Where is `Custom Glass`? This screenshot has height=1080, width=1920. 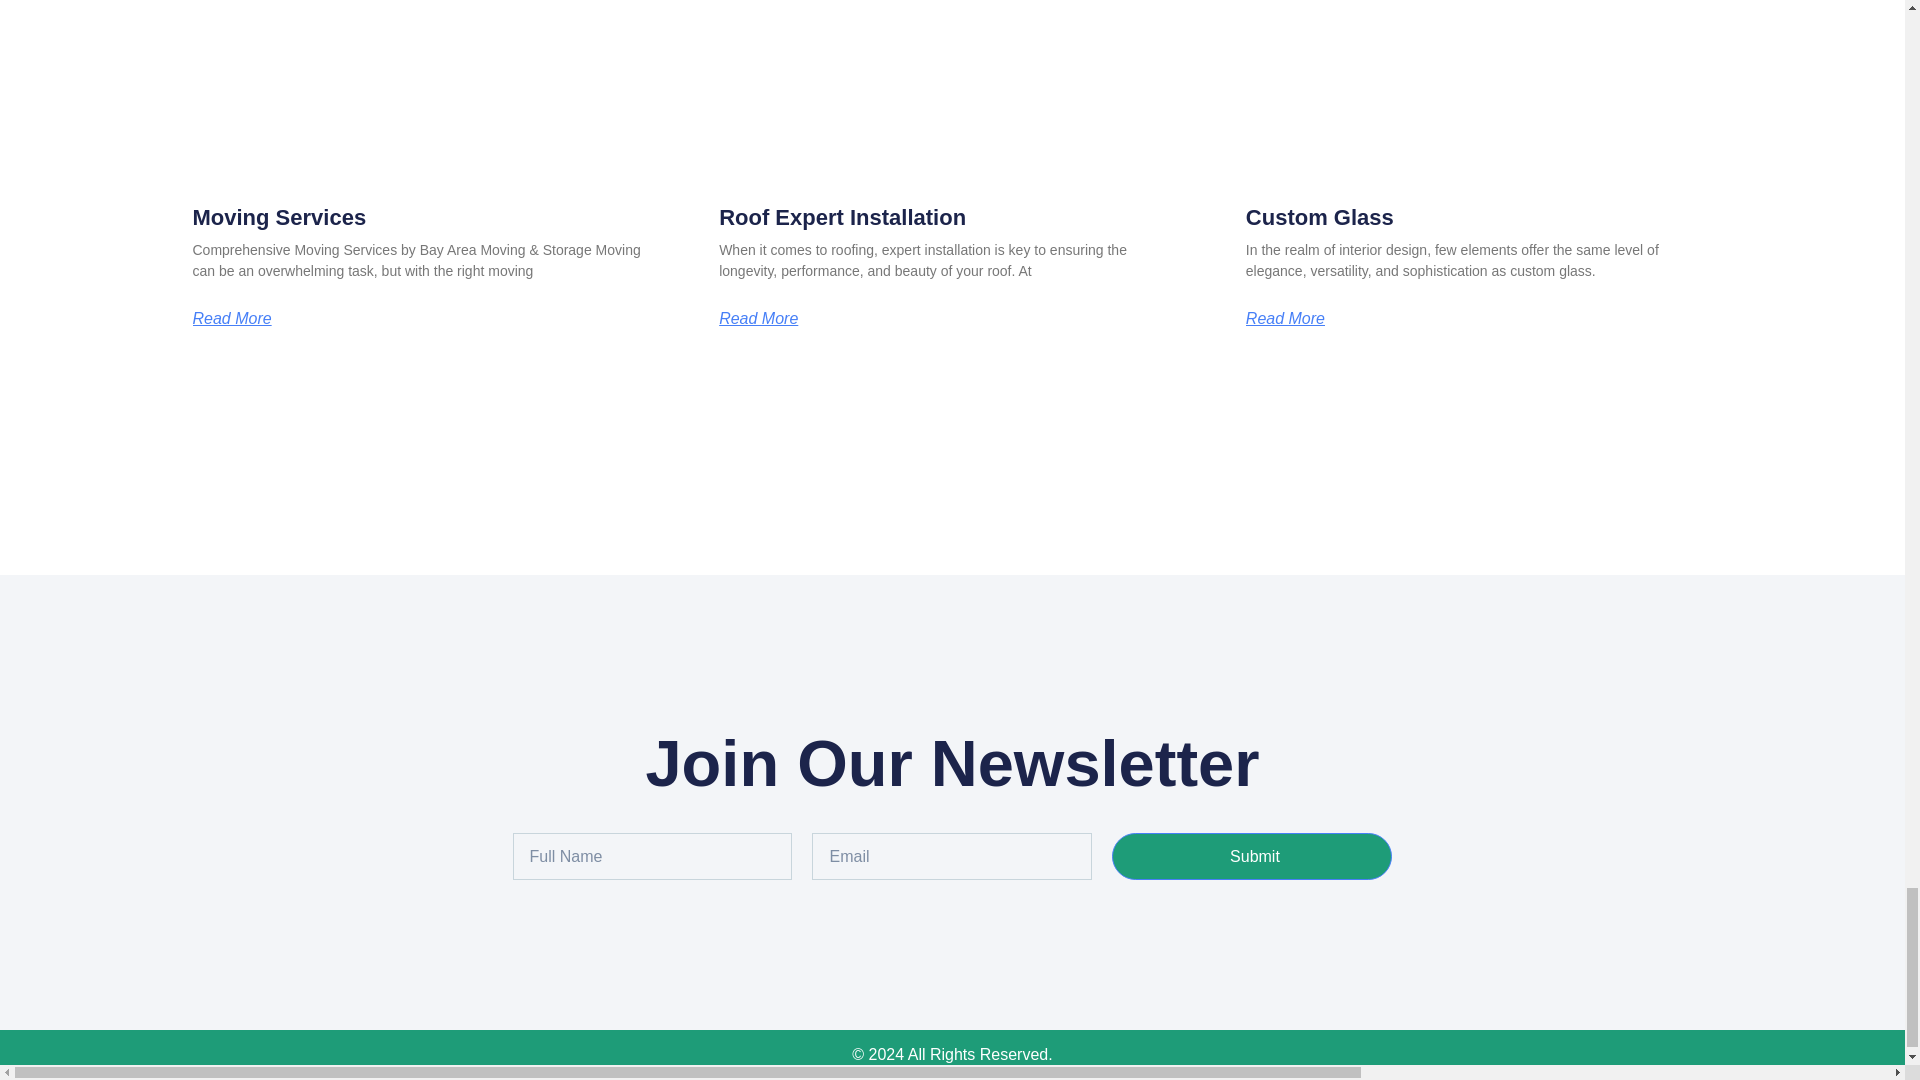
Custom Glass is located at coordinates (1320, 218).